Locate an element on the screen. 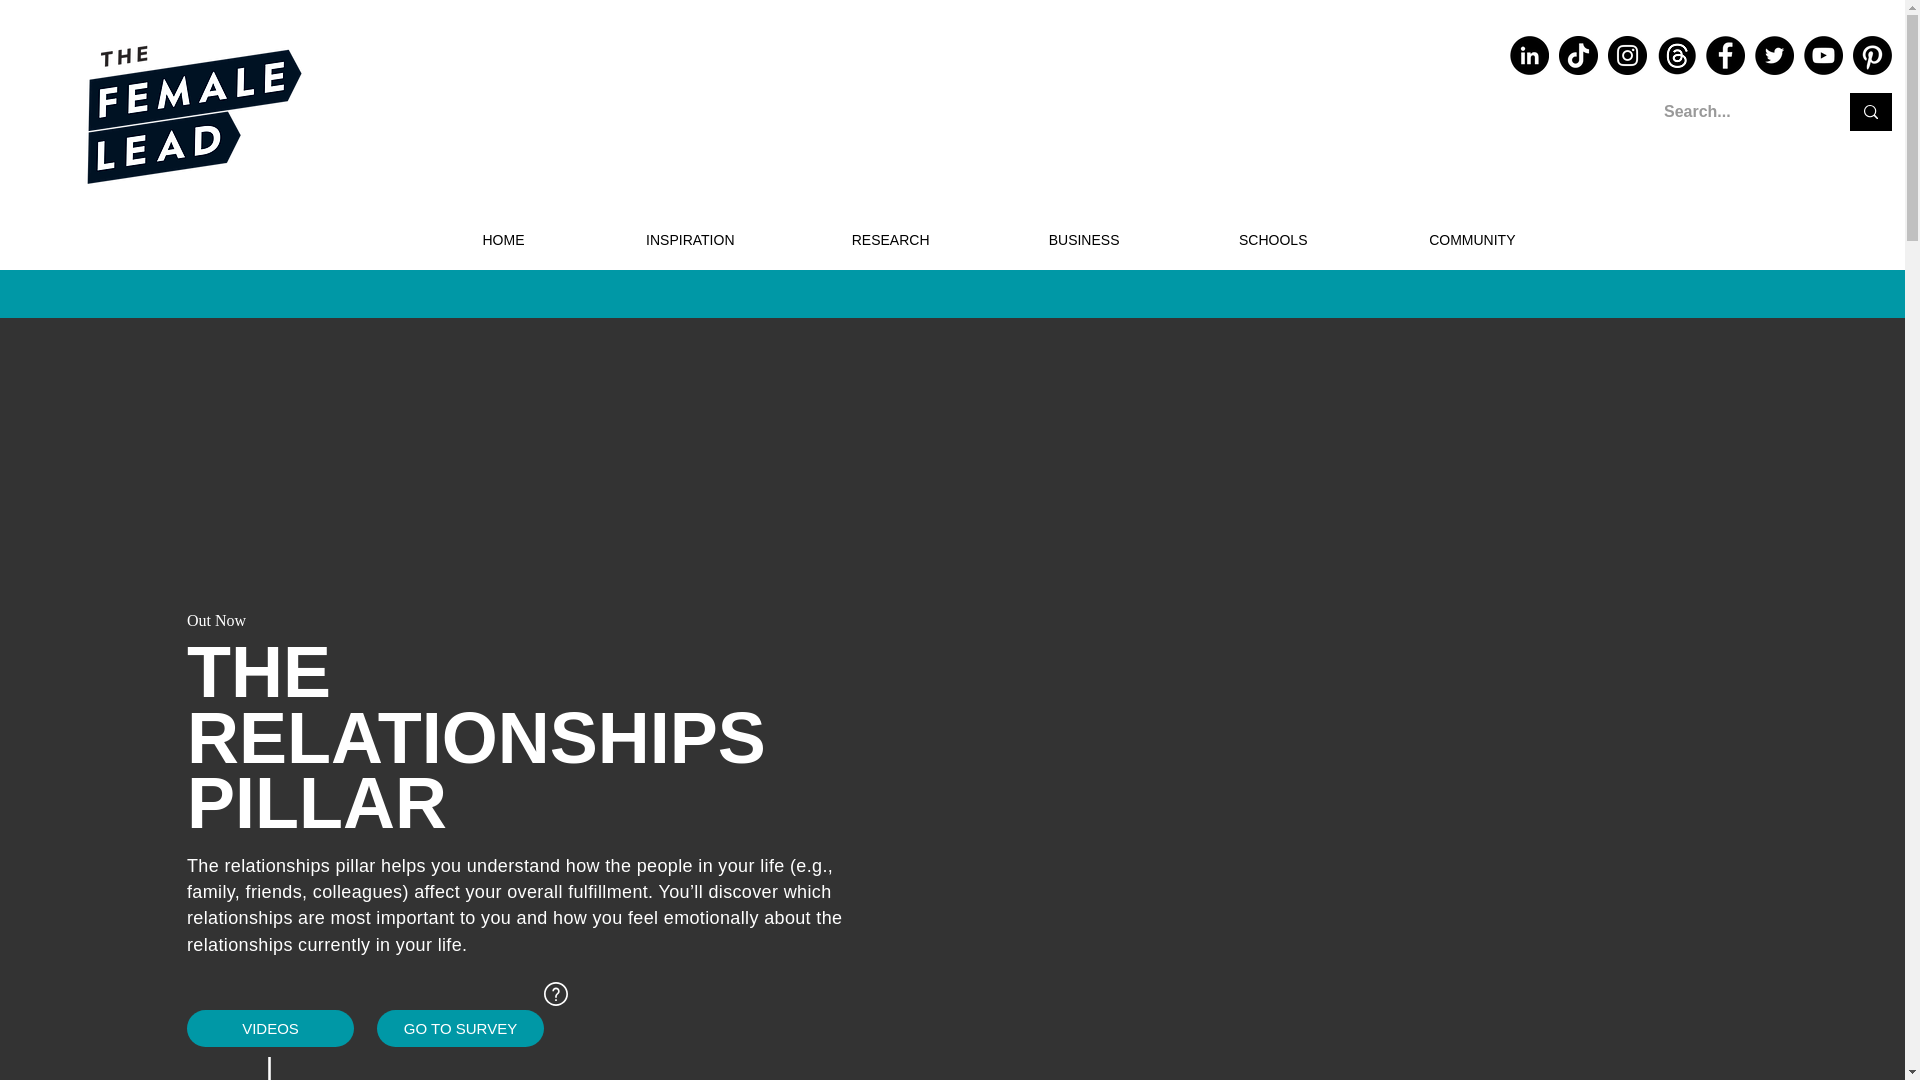  INSPIRATION is located at coordinates (644, 240).